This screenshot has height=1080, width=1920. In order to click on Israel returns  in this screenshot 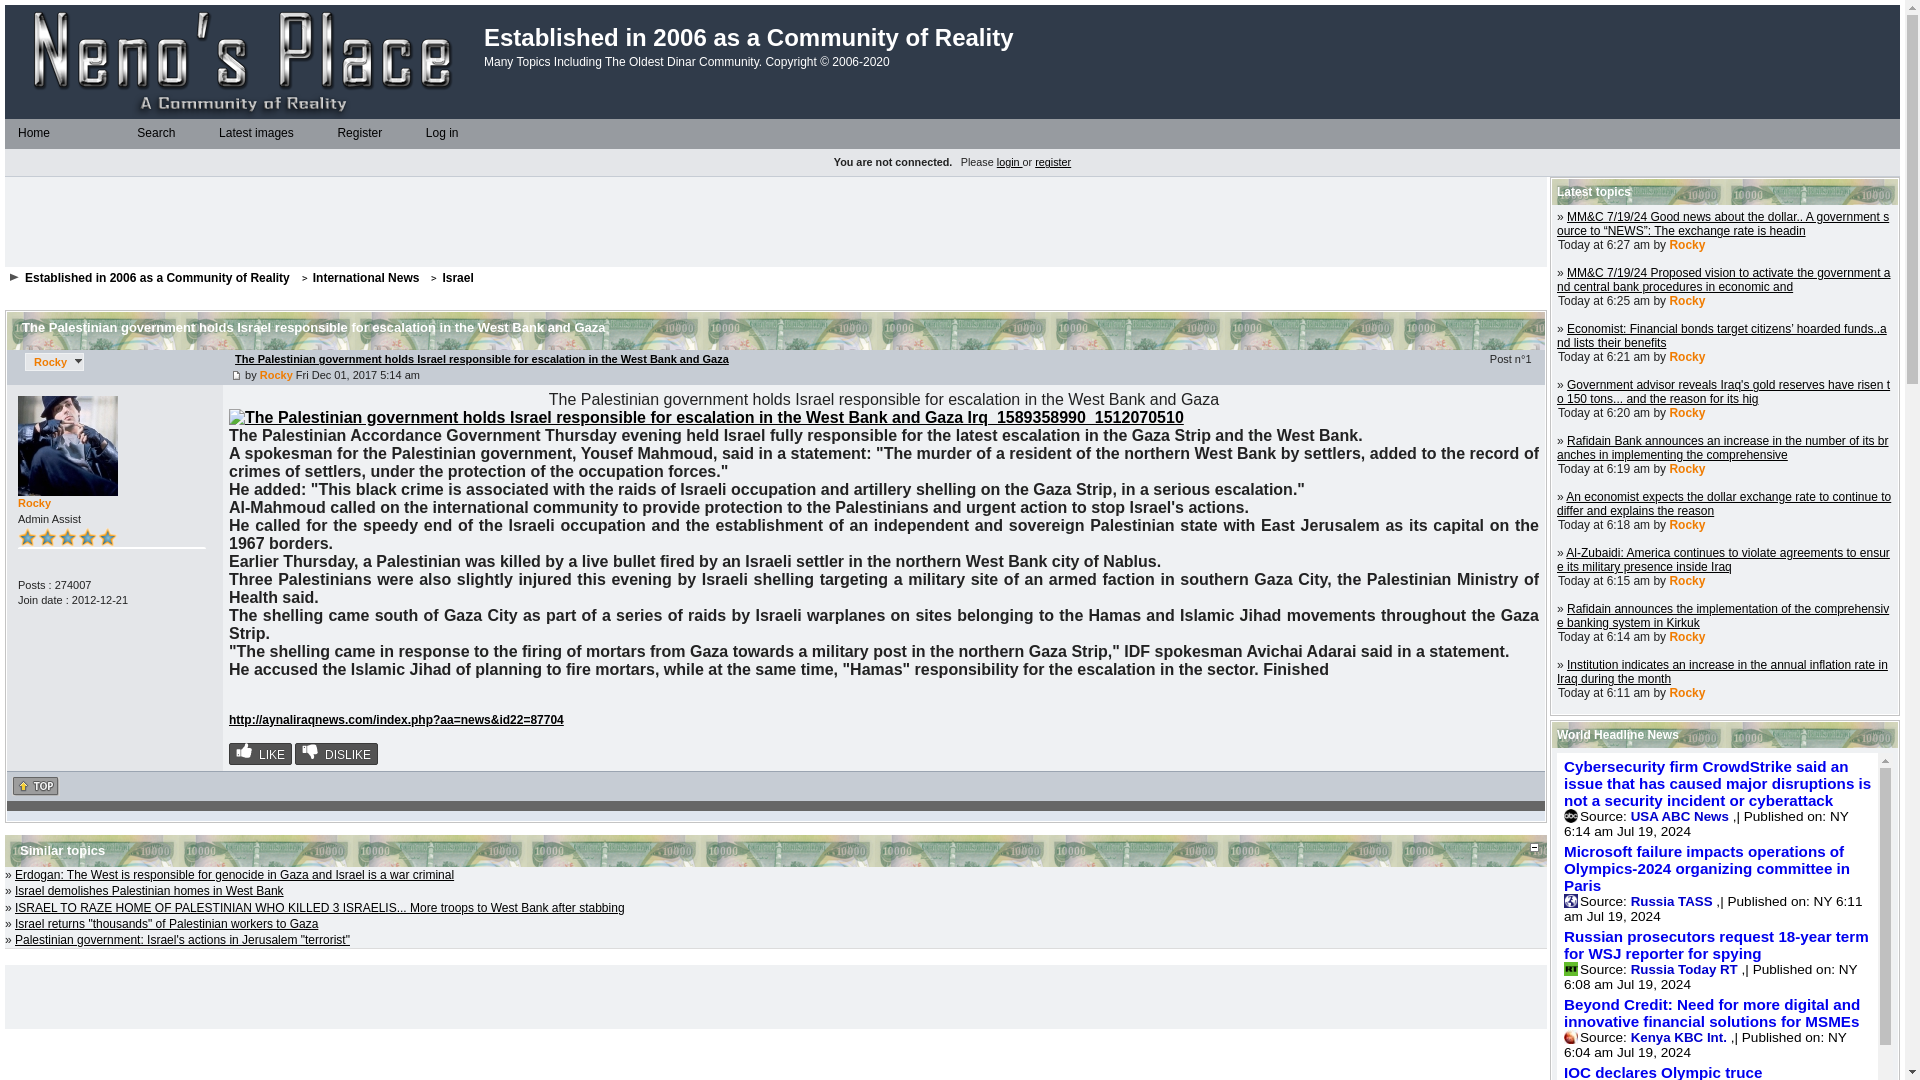, I will do `click(166, 923)`.